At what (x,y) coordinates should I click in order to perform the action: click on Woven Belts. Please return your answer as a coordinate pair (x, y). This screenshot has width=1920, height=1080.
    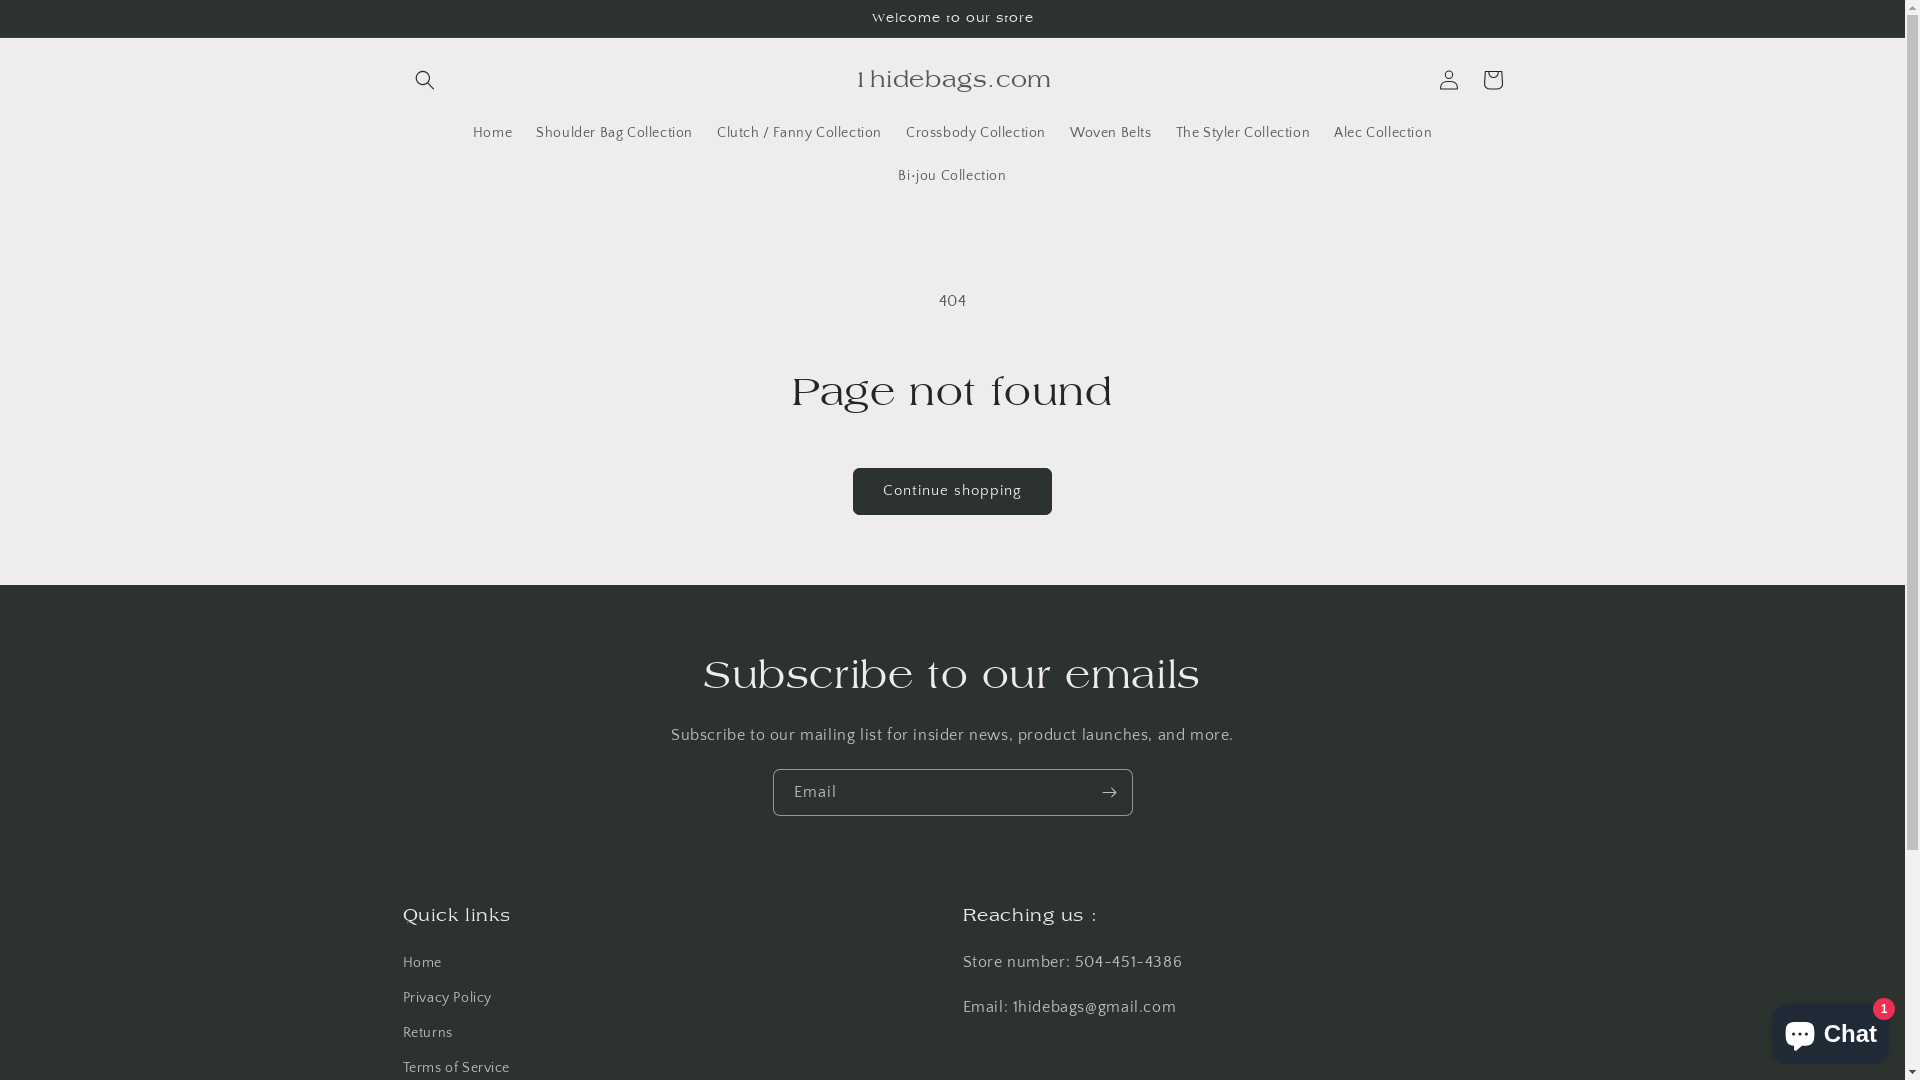
    Looking at the image, I should click on (1111, 133).